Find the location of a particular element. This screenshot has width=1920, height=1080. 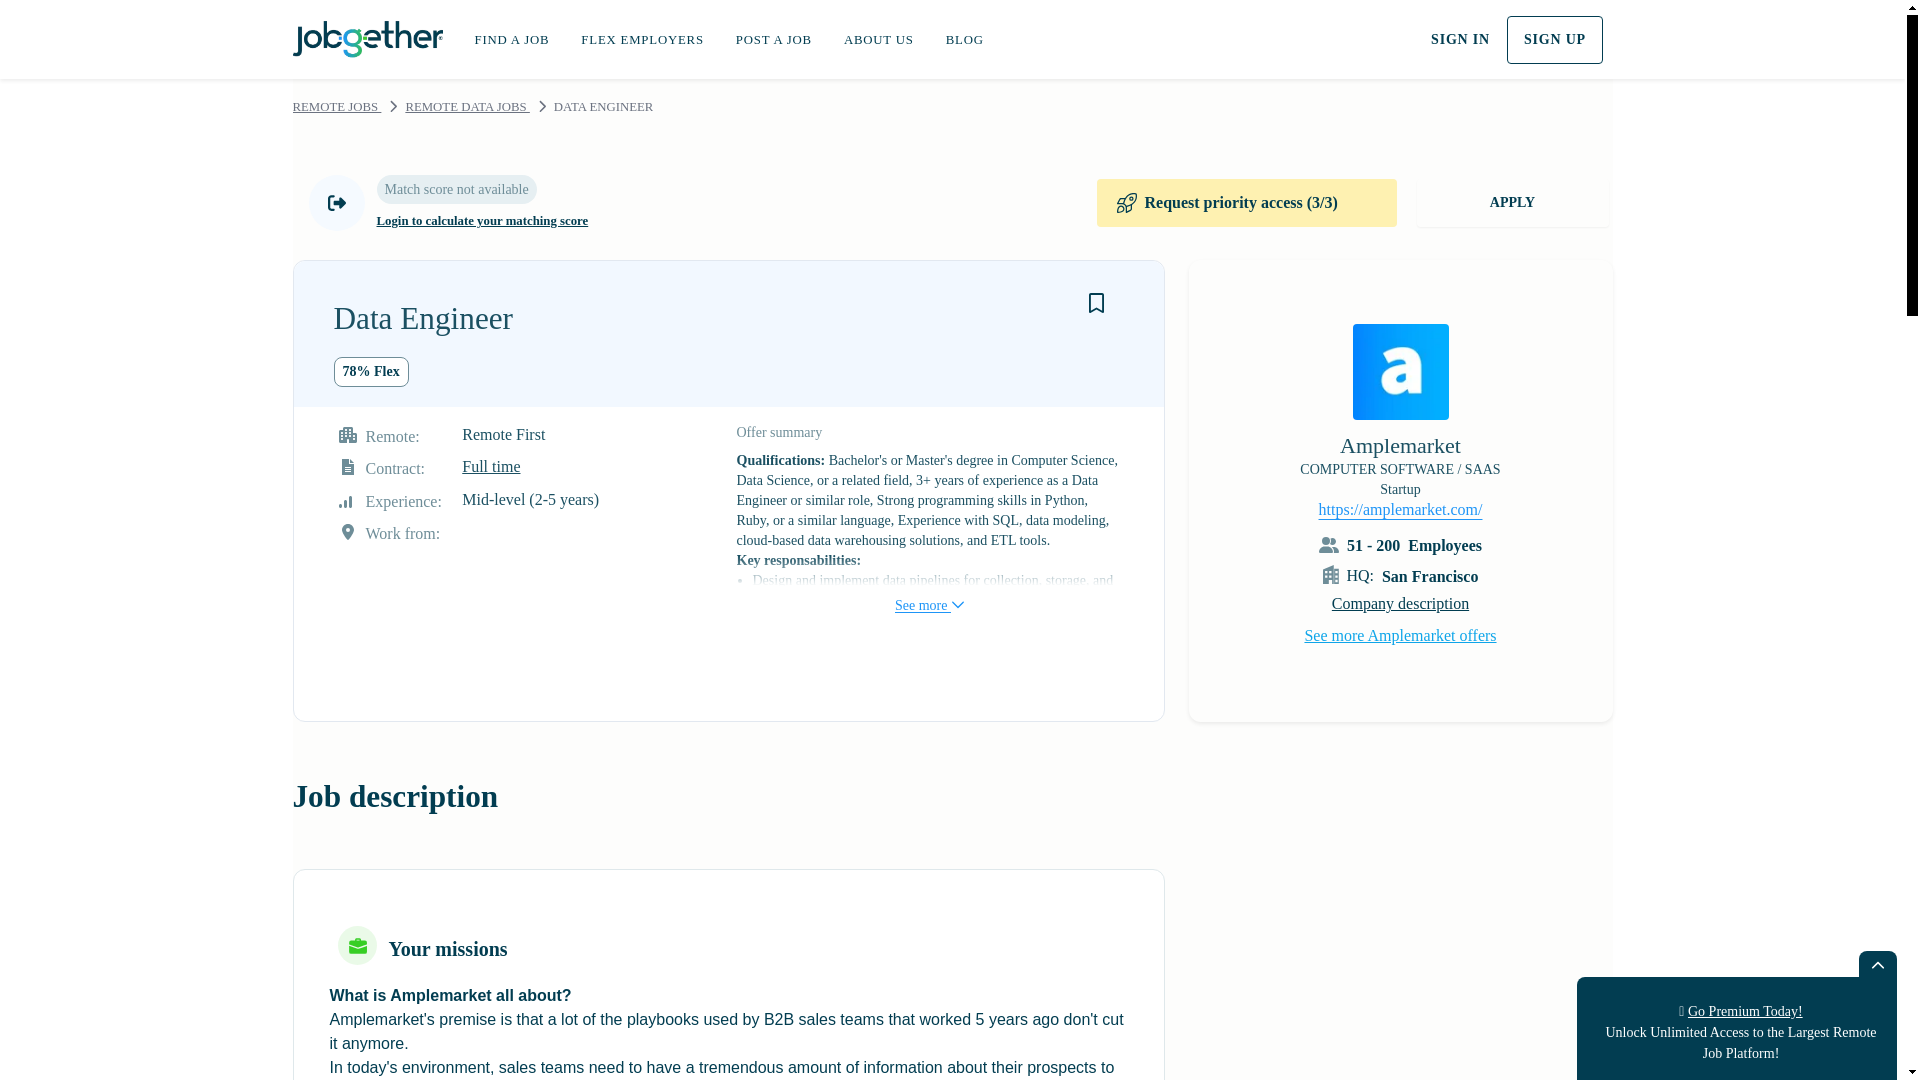

Full time is located at coordinates (491, 466).